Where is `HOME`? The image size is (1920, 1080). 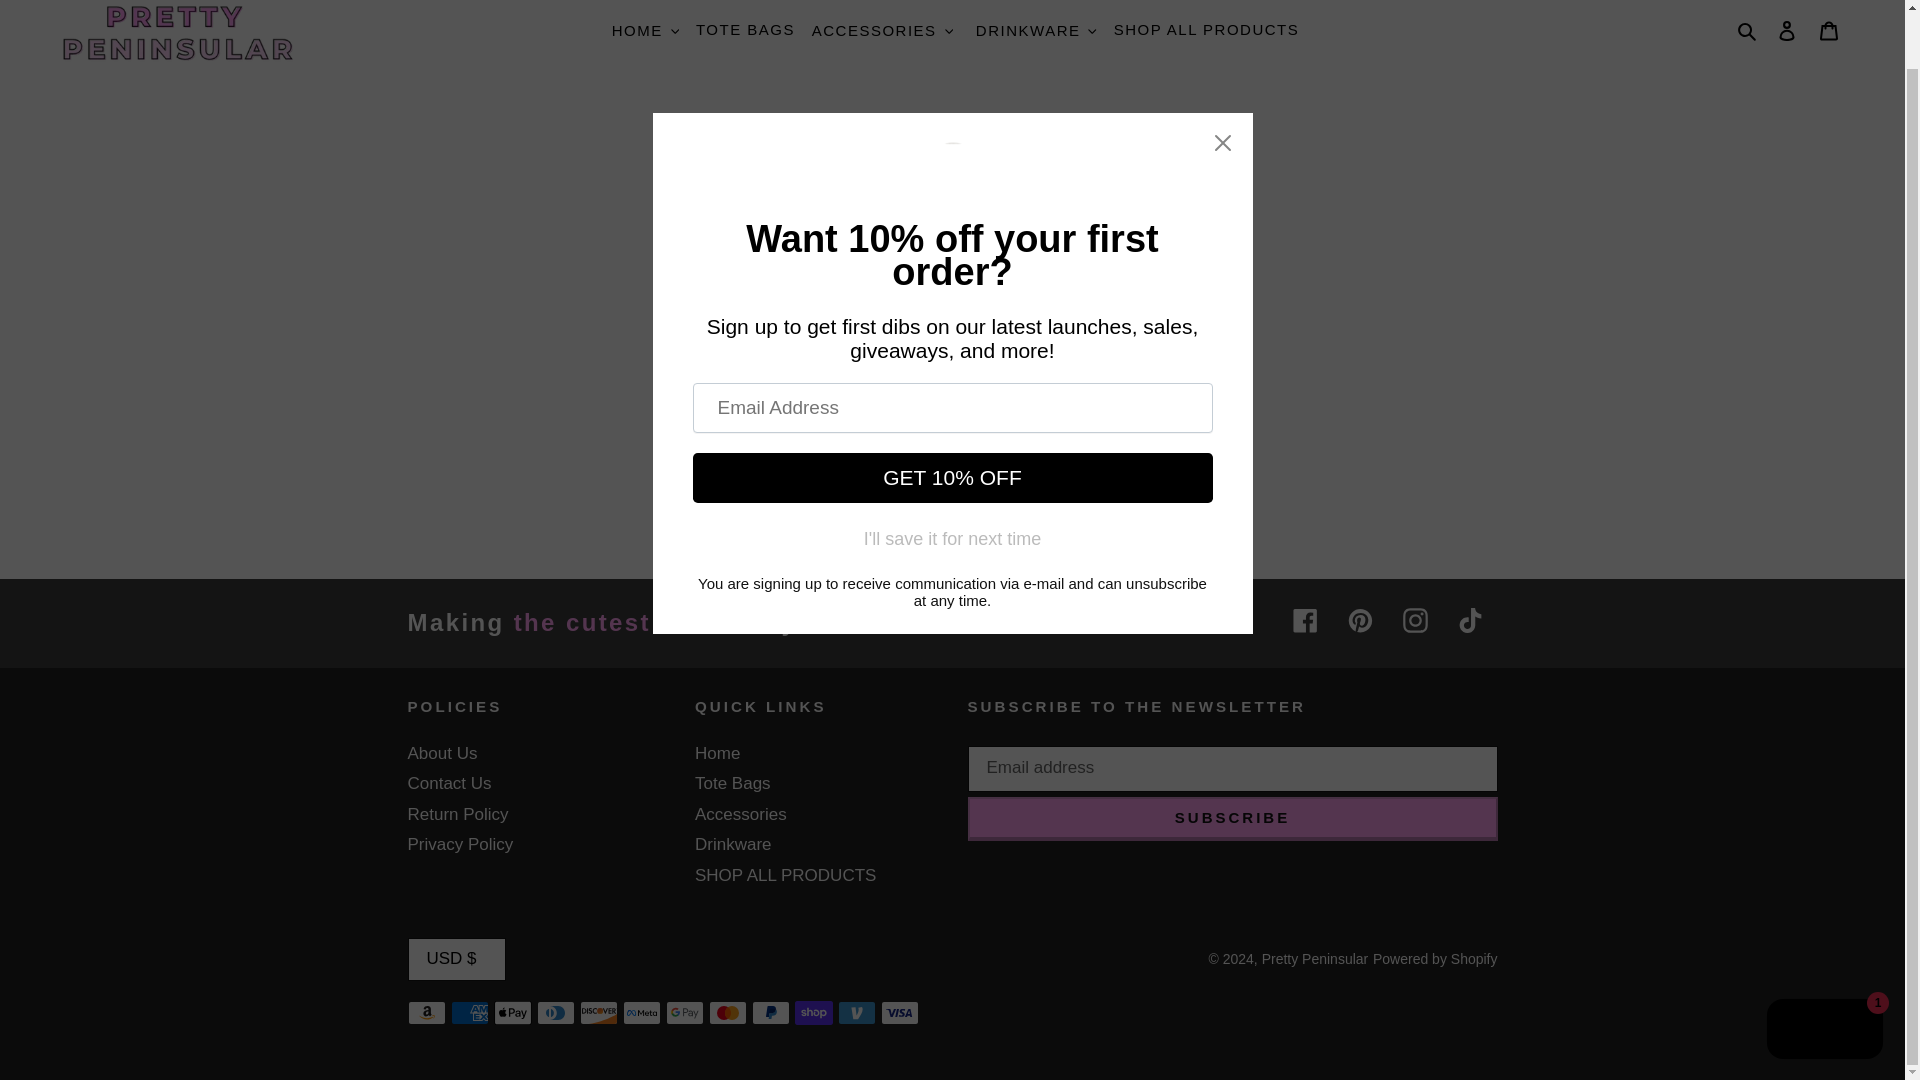
HOME is located at coordinates (637, 30).